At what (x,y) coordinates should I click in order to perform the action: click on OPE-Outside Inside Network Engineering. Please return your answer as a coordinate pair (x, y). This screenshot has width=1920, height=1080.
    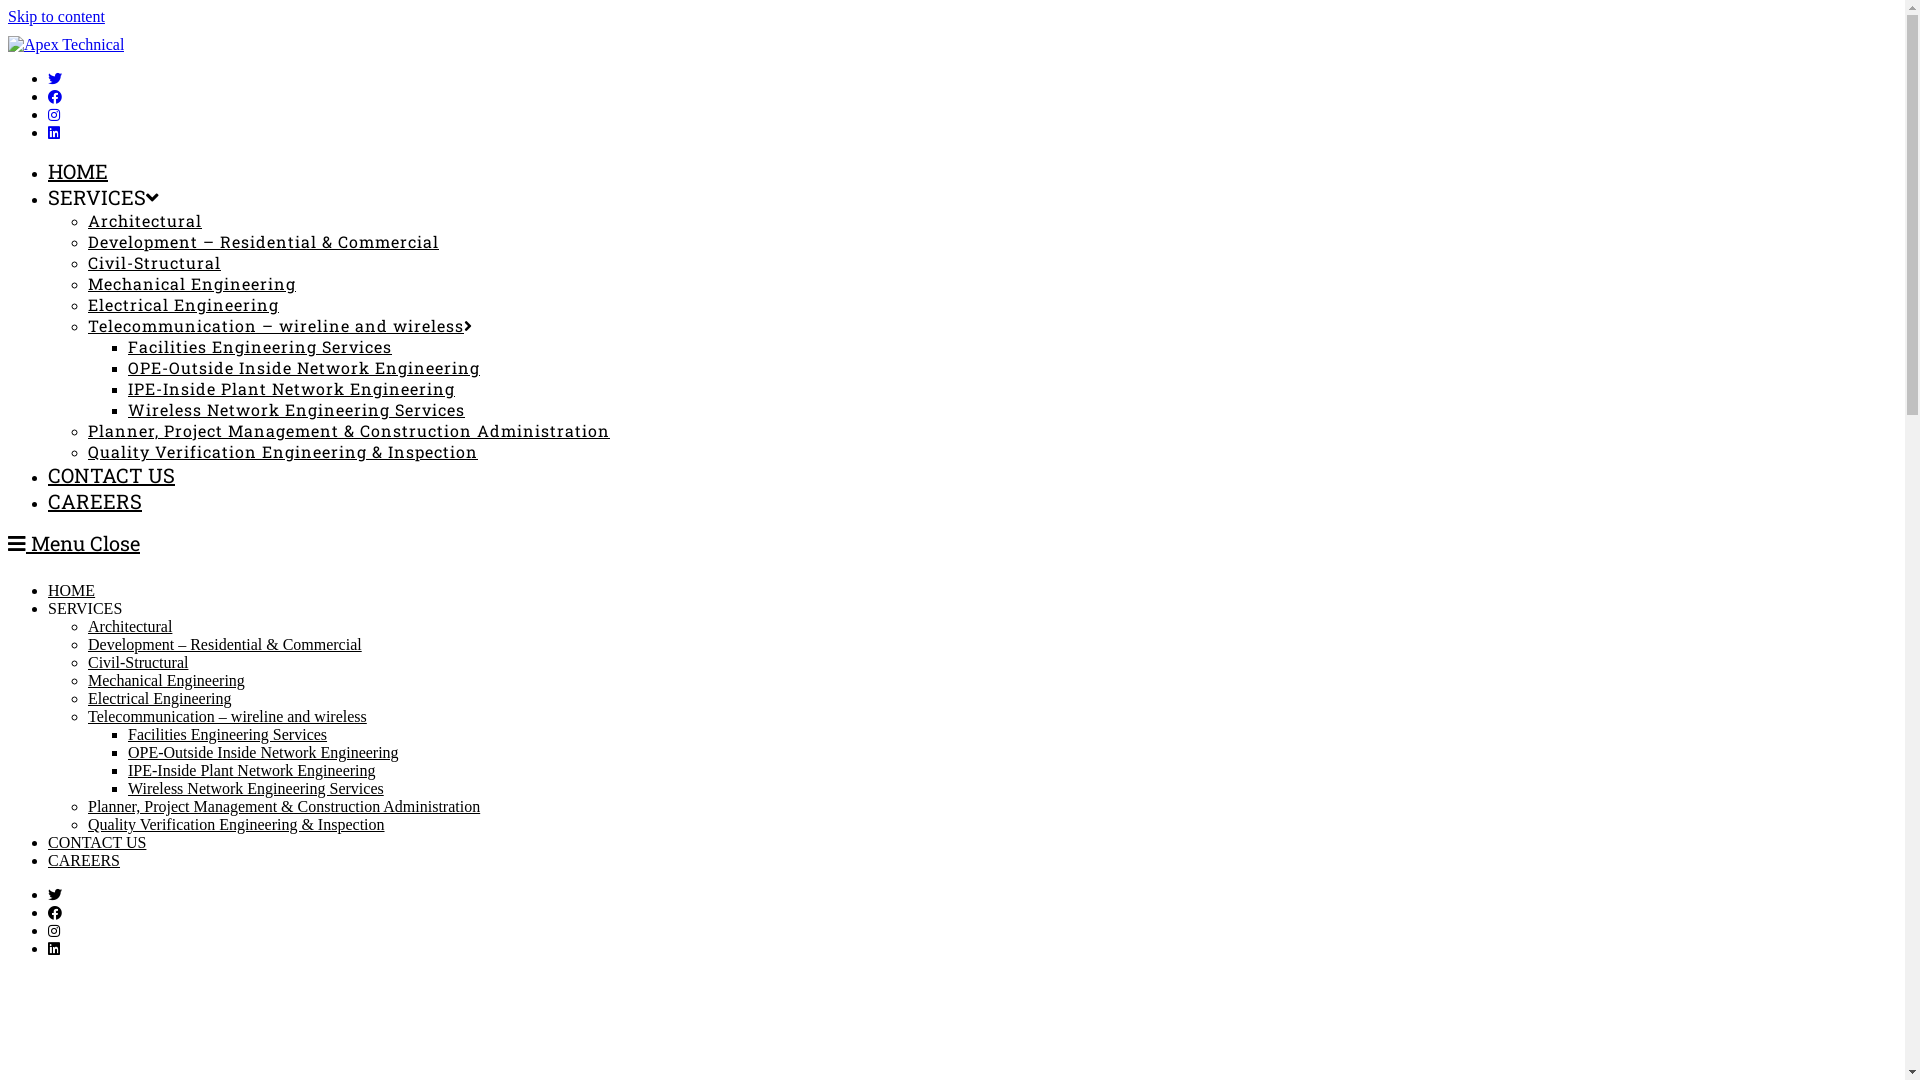
    Looking at the image, I should click on (264, 752).